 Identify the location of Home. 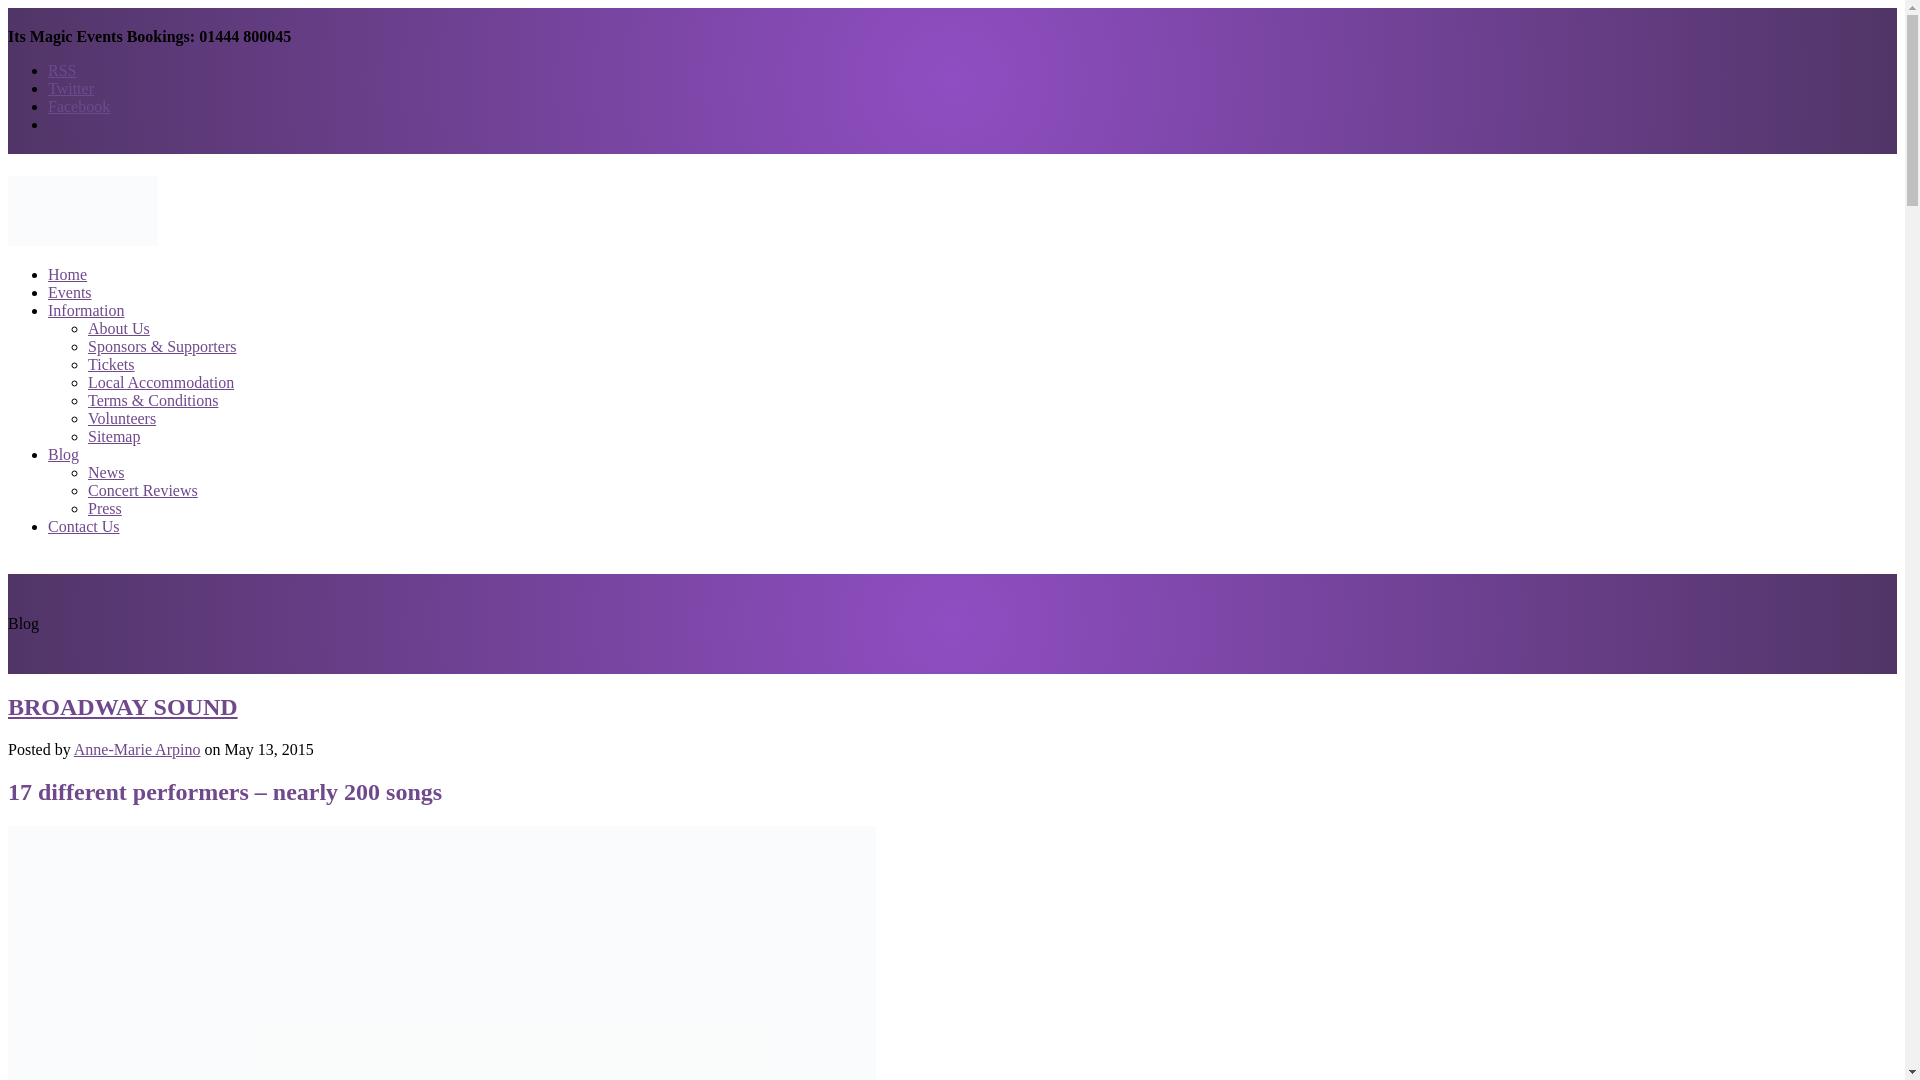
(67, 274).